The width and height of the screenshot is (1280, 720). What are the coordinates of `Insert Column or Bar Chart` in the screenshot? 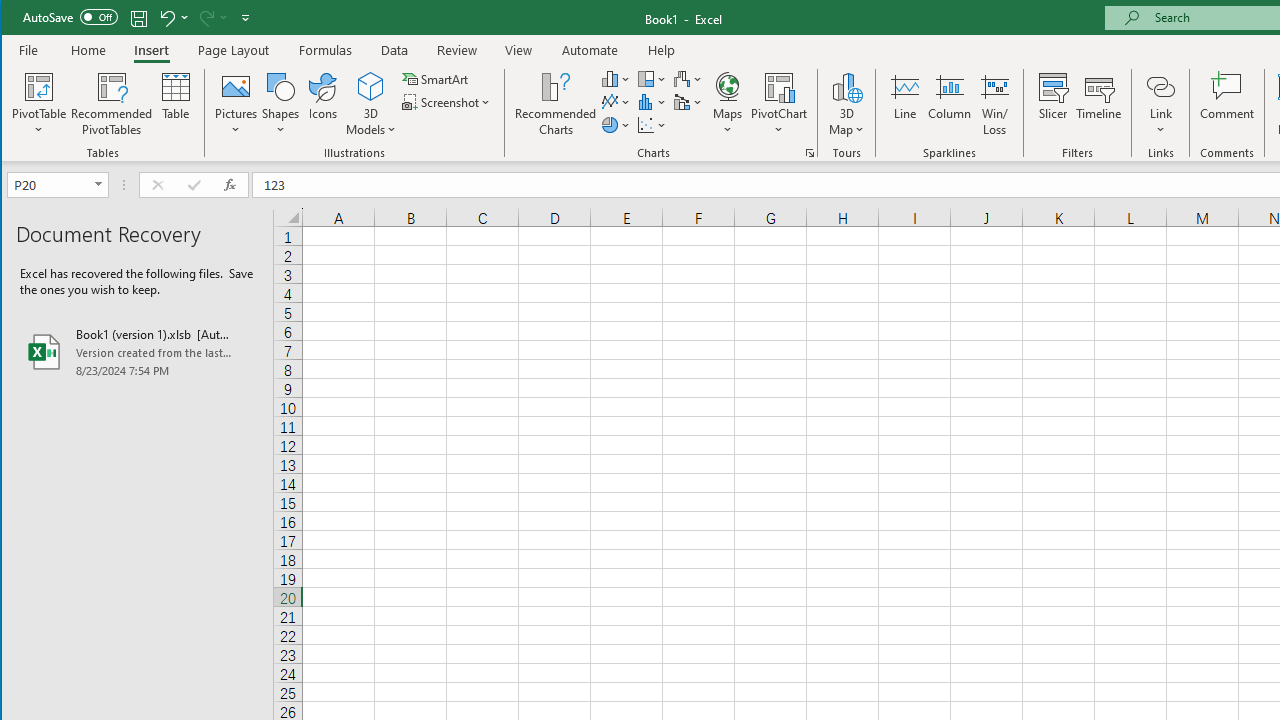 It's located at (616, 78).